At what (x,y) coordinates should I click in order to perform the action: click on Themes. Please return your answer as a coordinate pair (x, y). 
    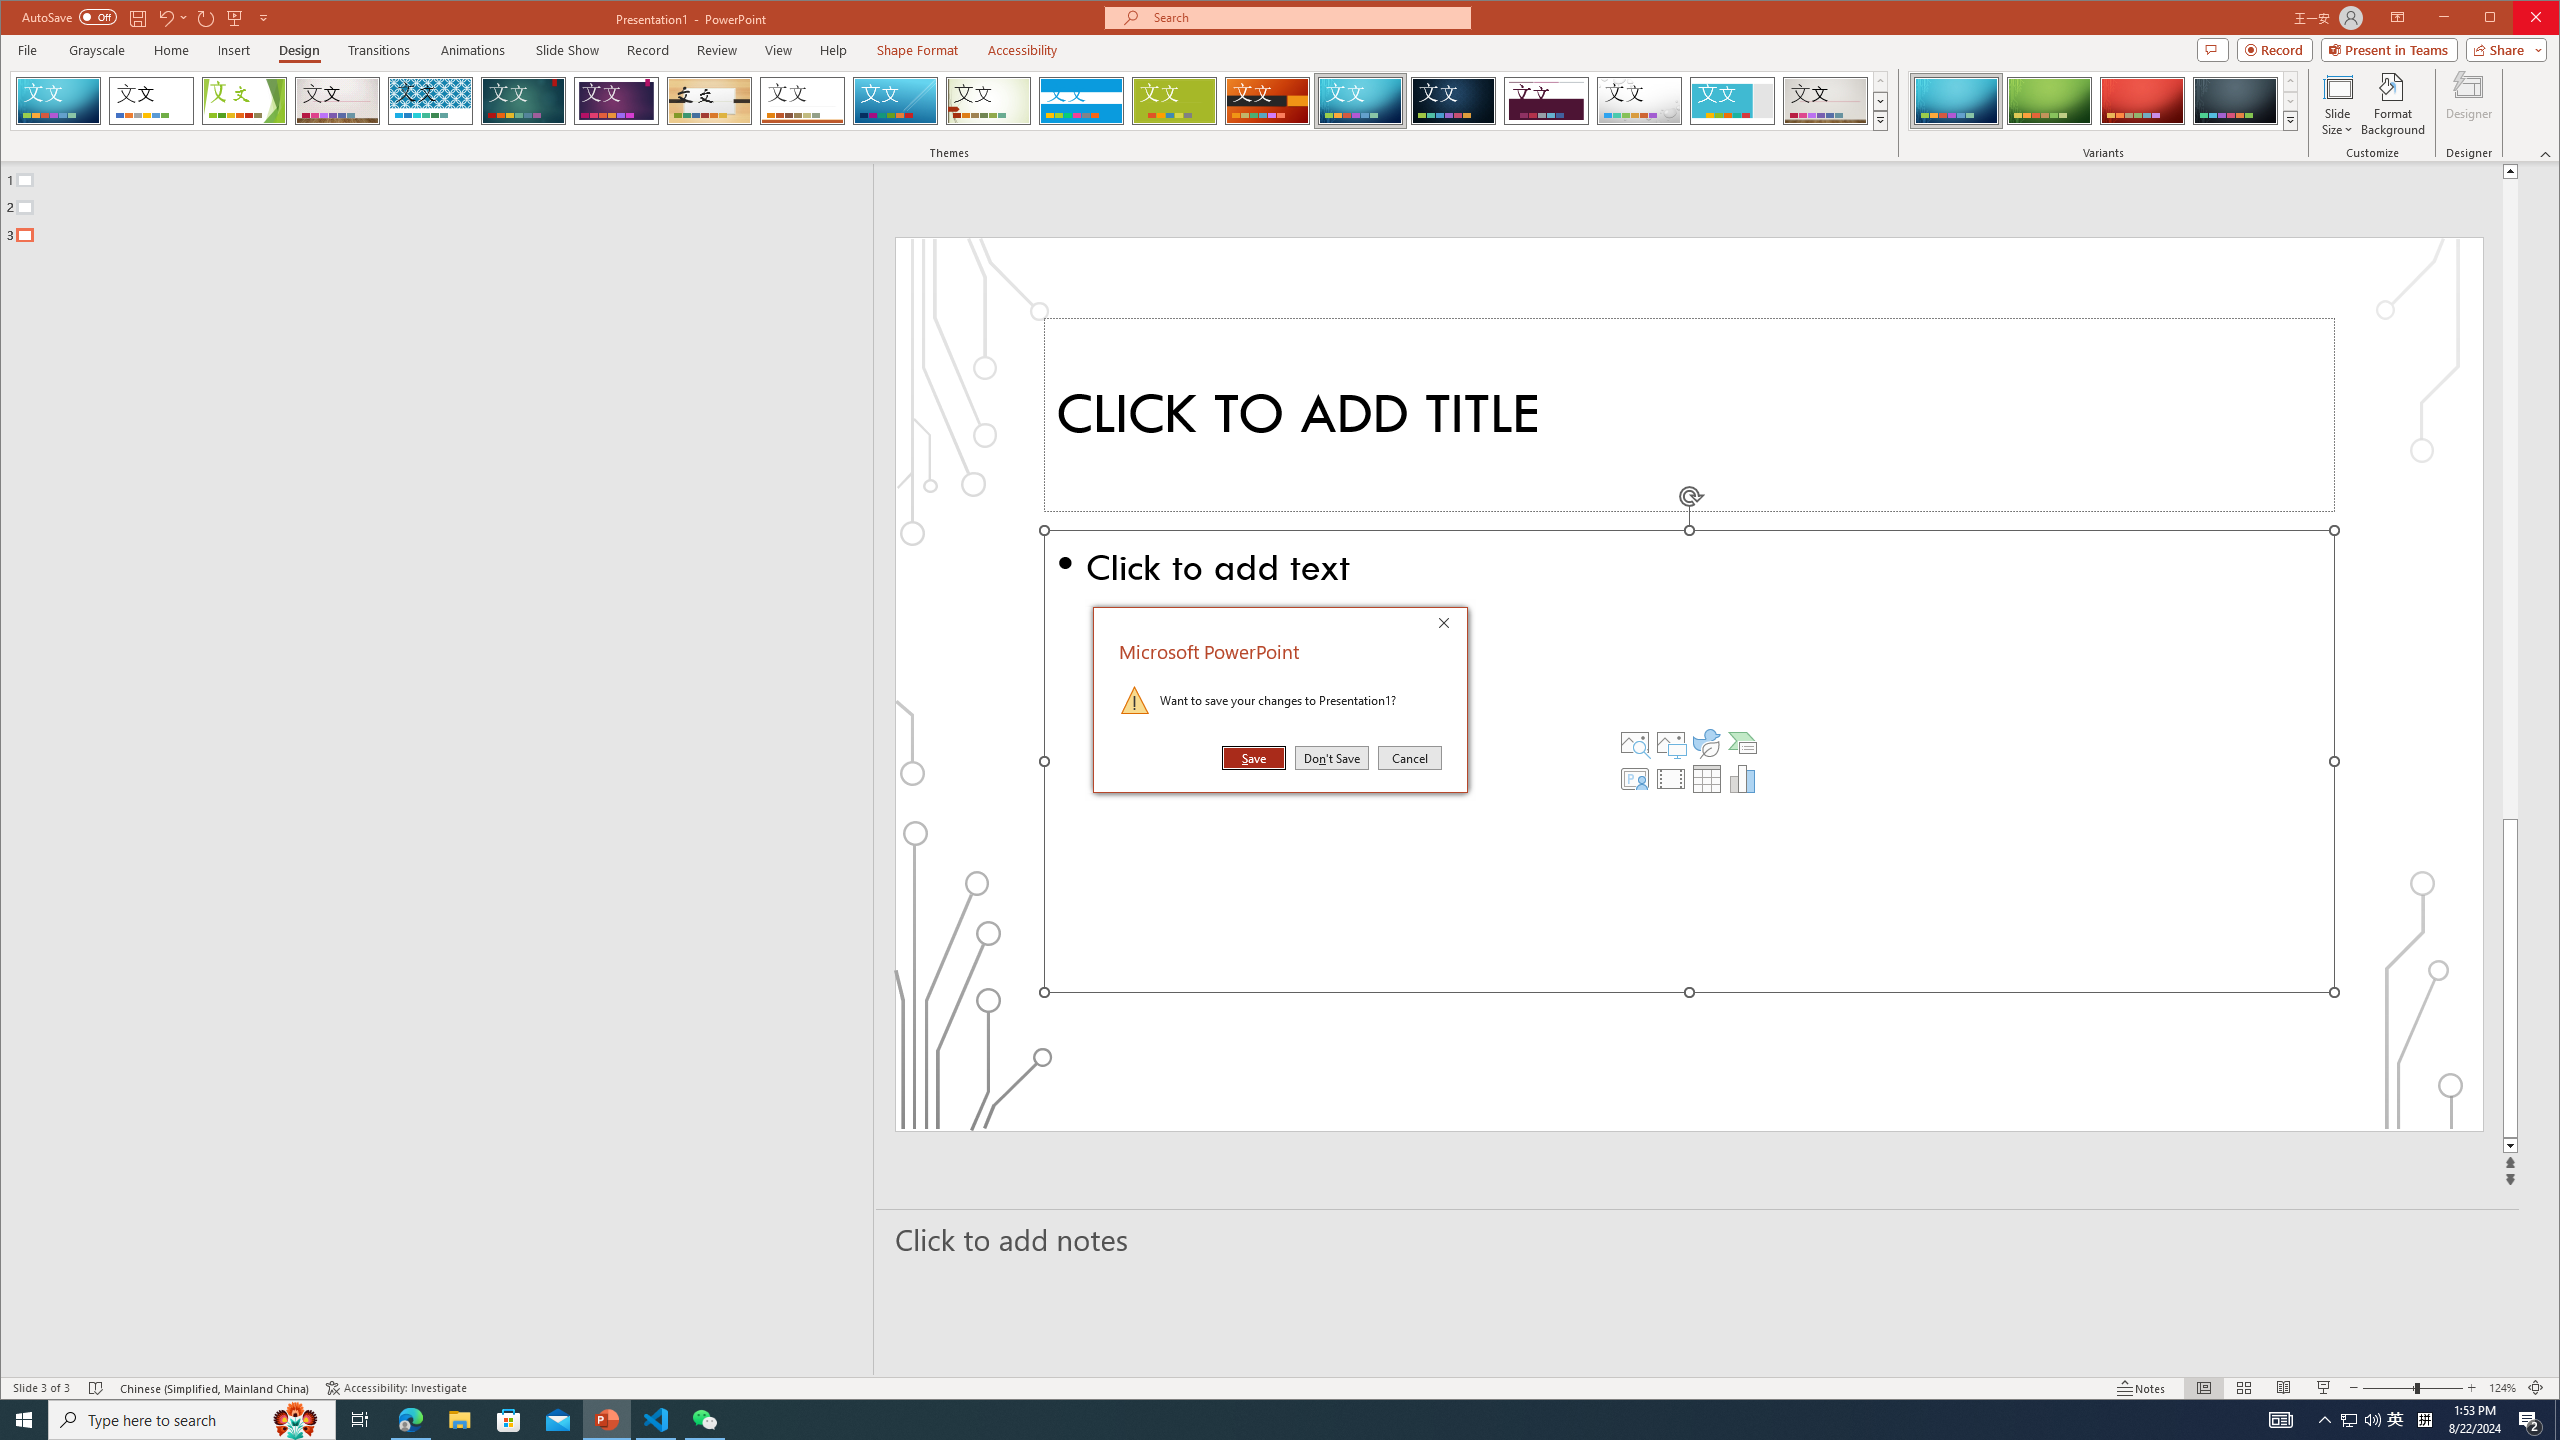
    Looking at the image, I should click on (1135, 700).